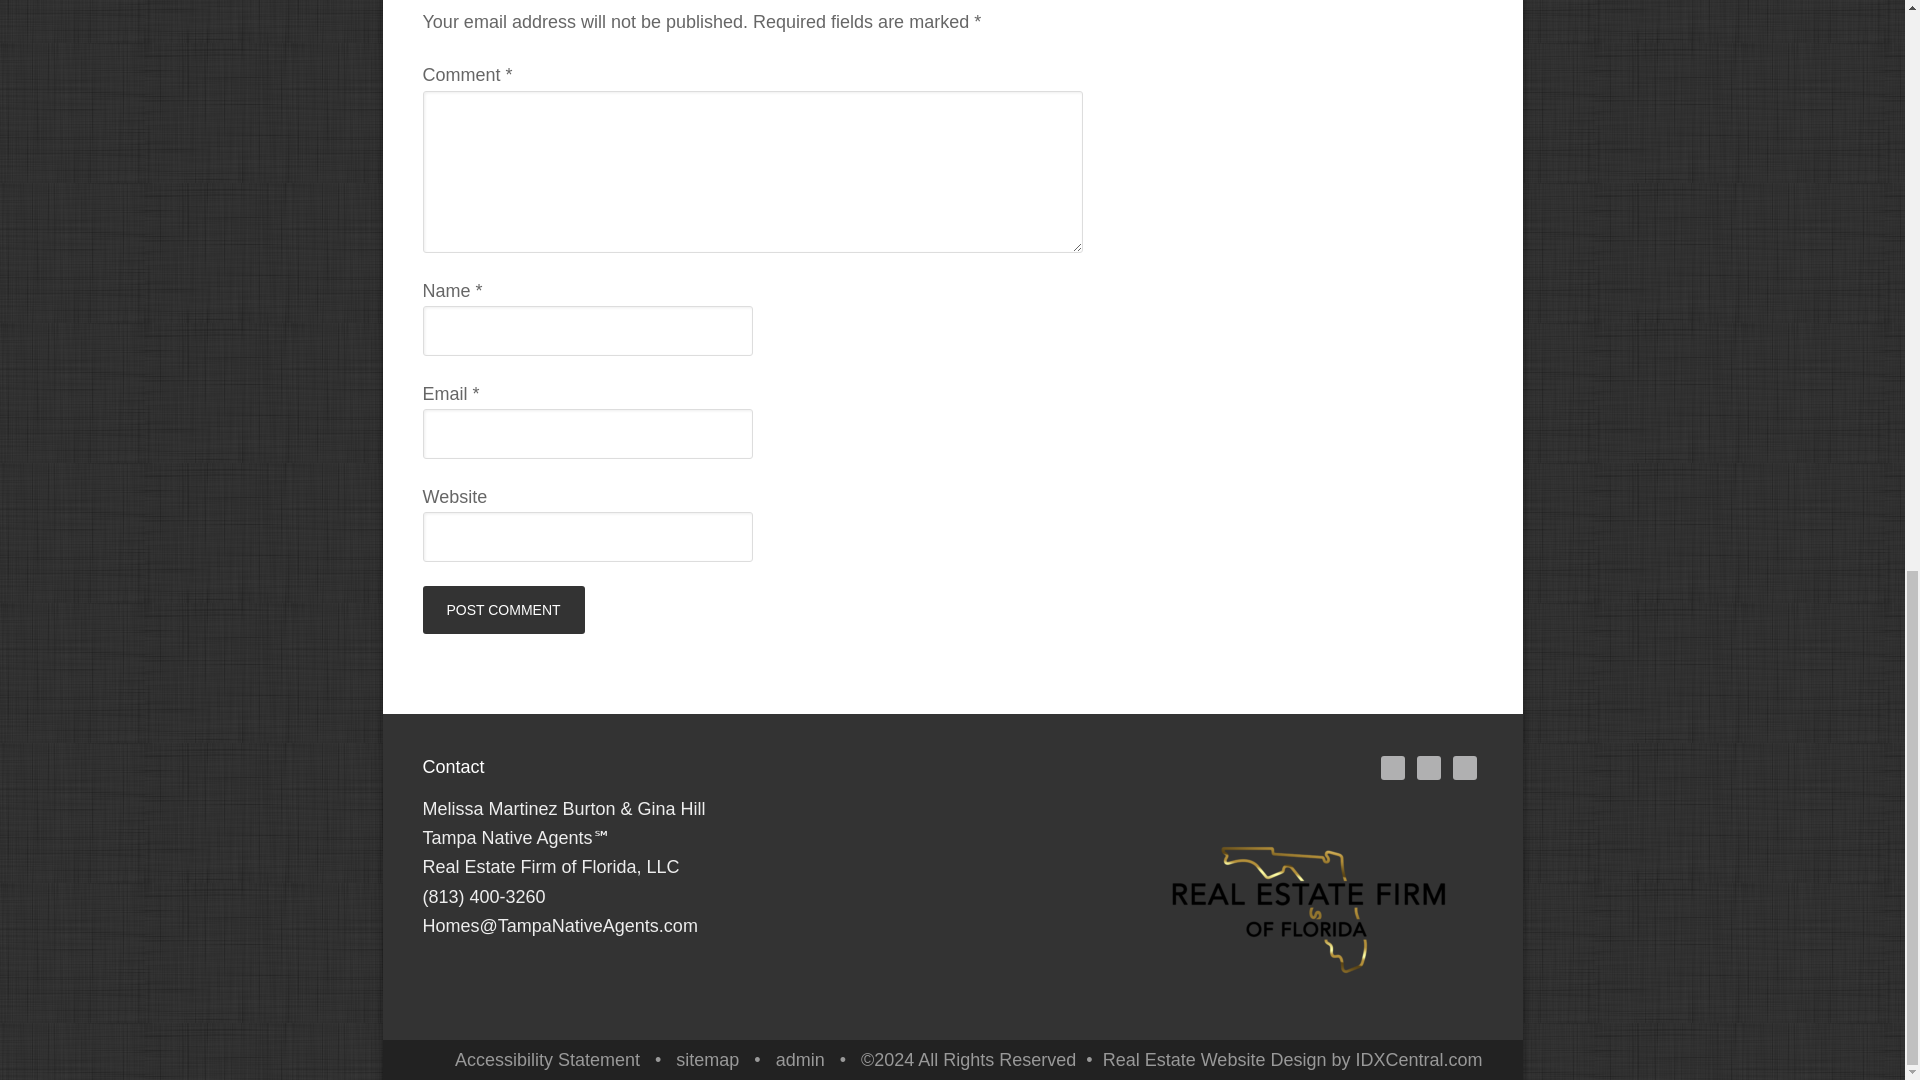 This screenshot has width=1920, height=1080. Describe the element at coordinates (800, 1060) in the screenshot. I see `admin` at that location.